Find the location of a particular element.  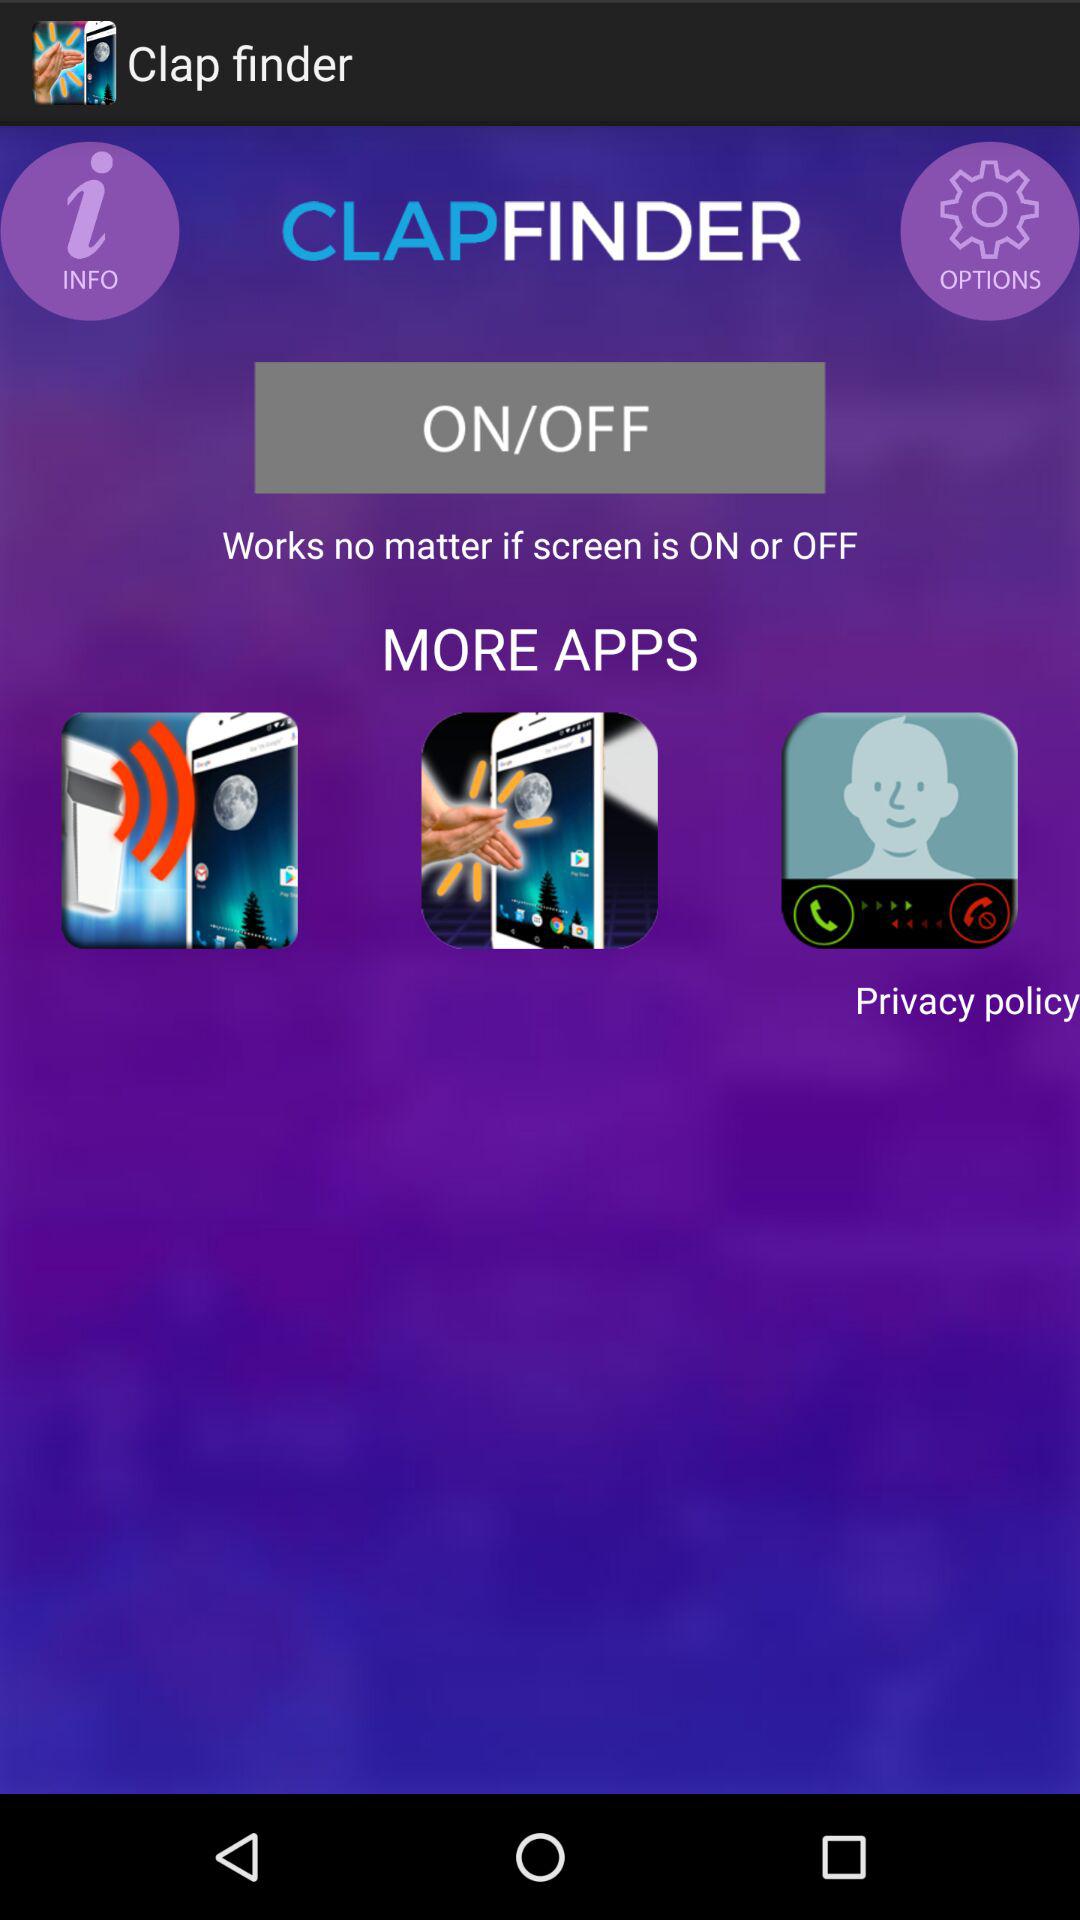

press the privacy policy icon is located at coordinates (540, 1000).